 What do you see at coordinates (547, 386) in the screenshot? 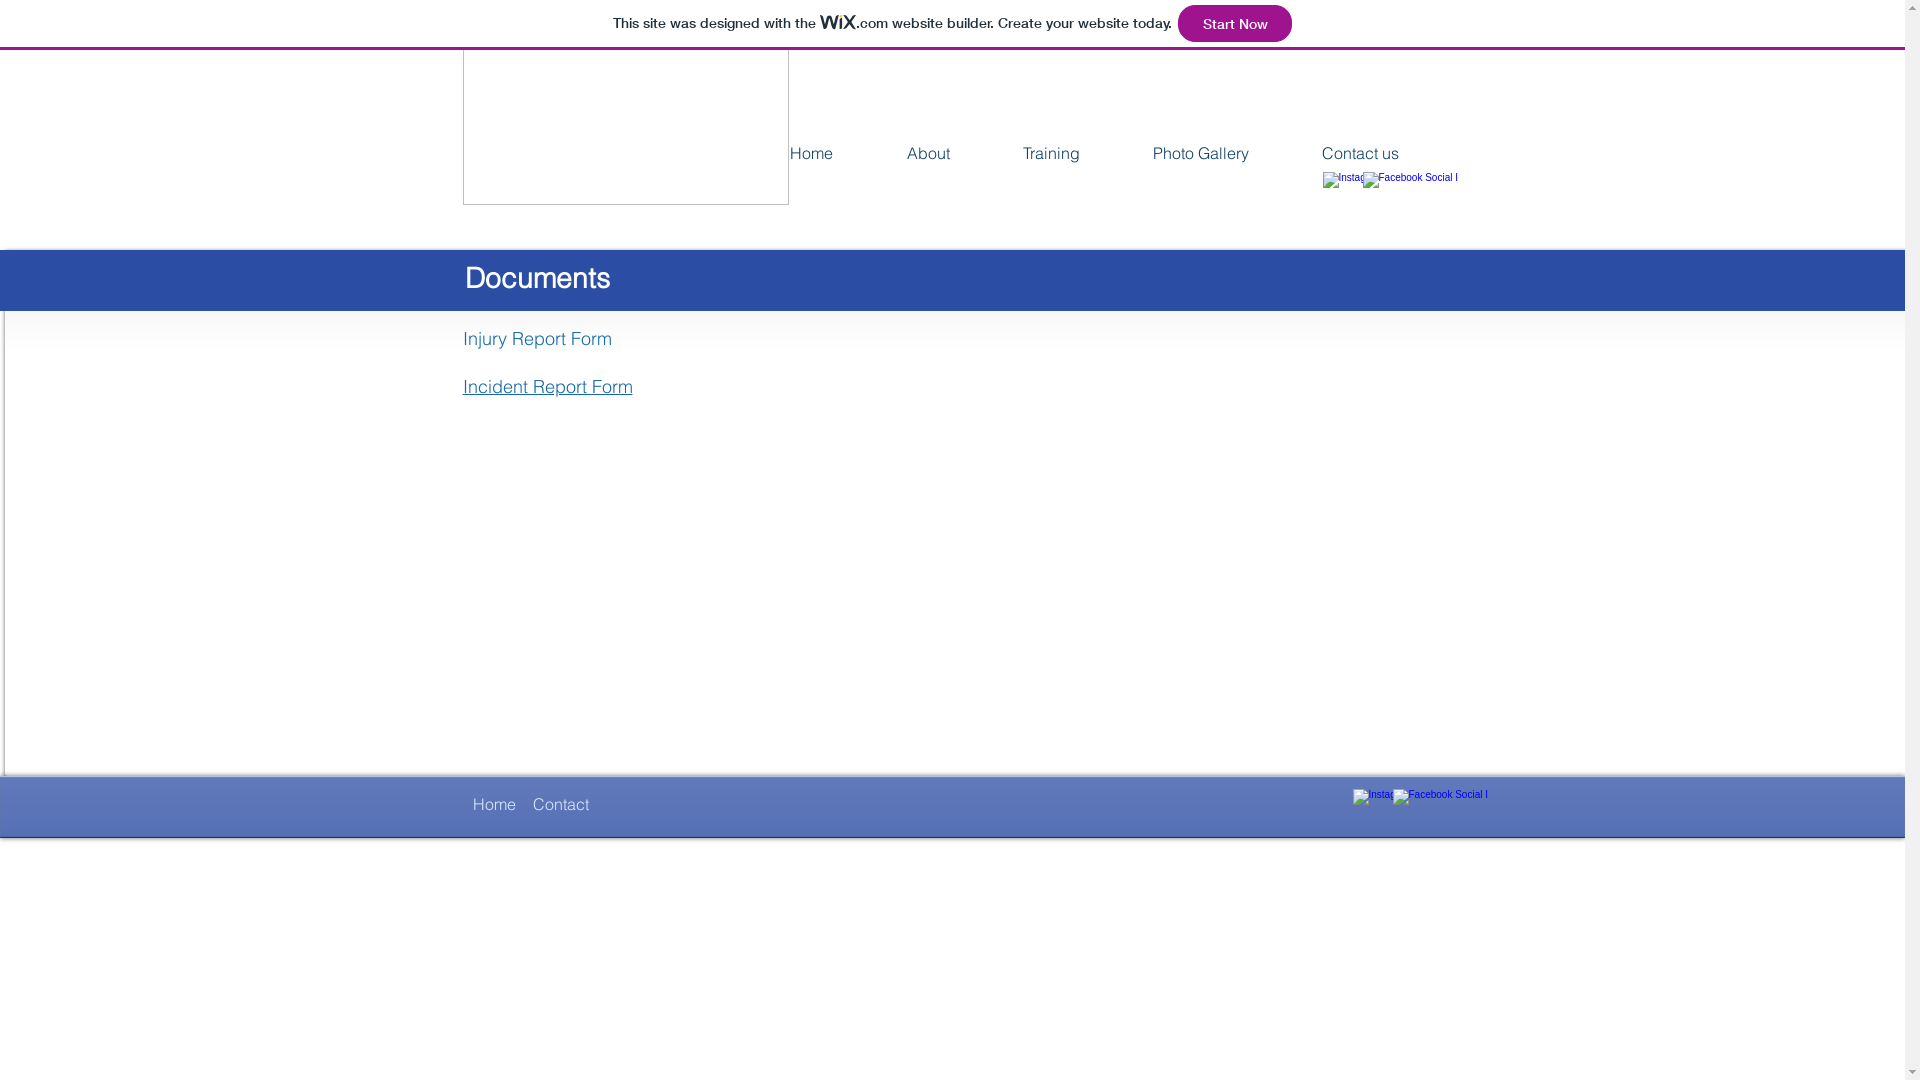
I see `Incident Report Form` at bounding box center [547, 386].